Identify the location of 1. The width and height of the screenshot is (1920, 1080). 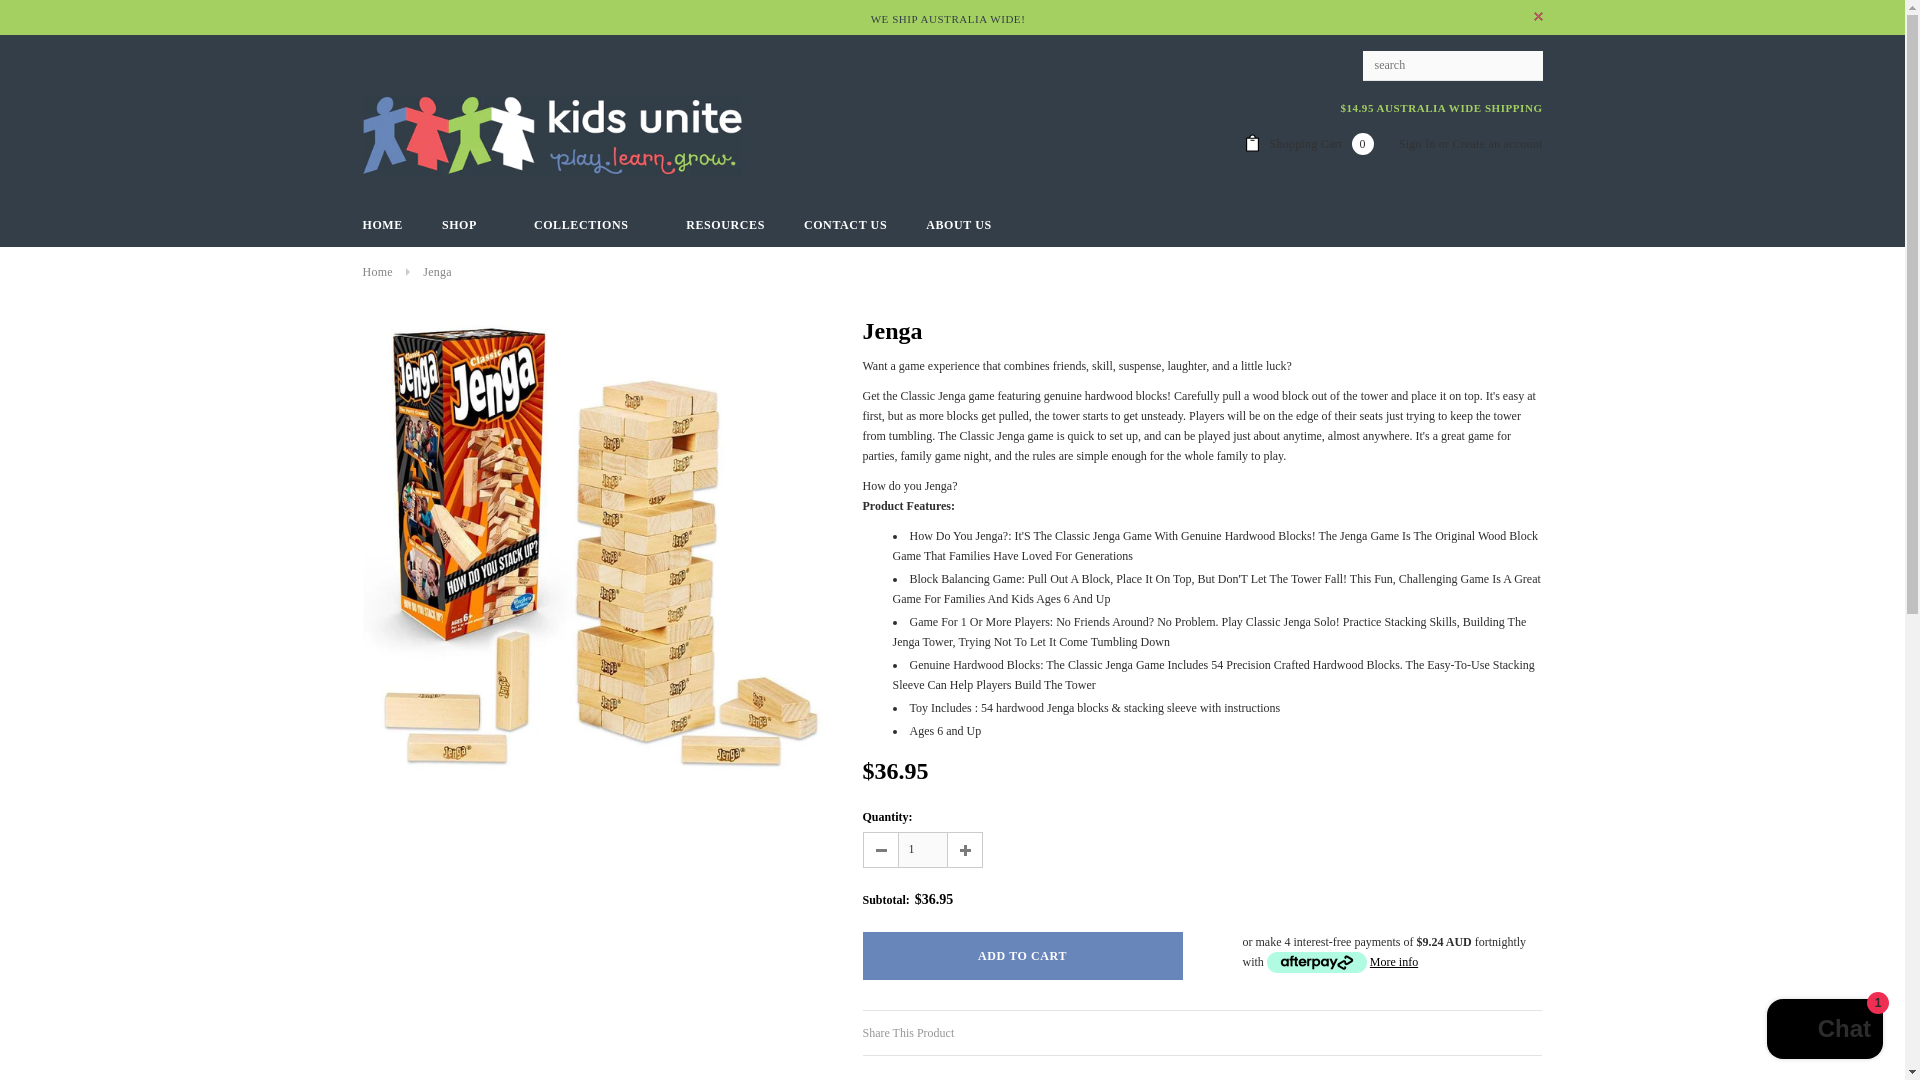
(923, 850).